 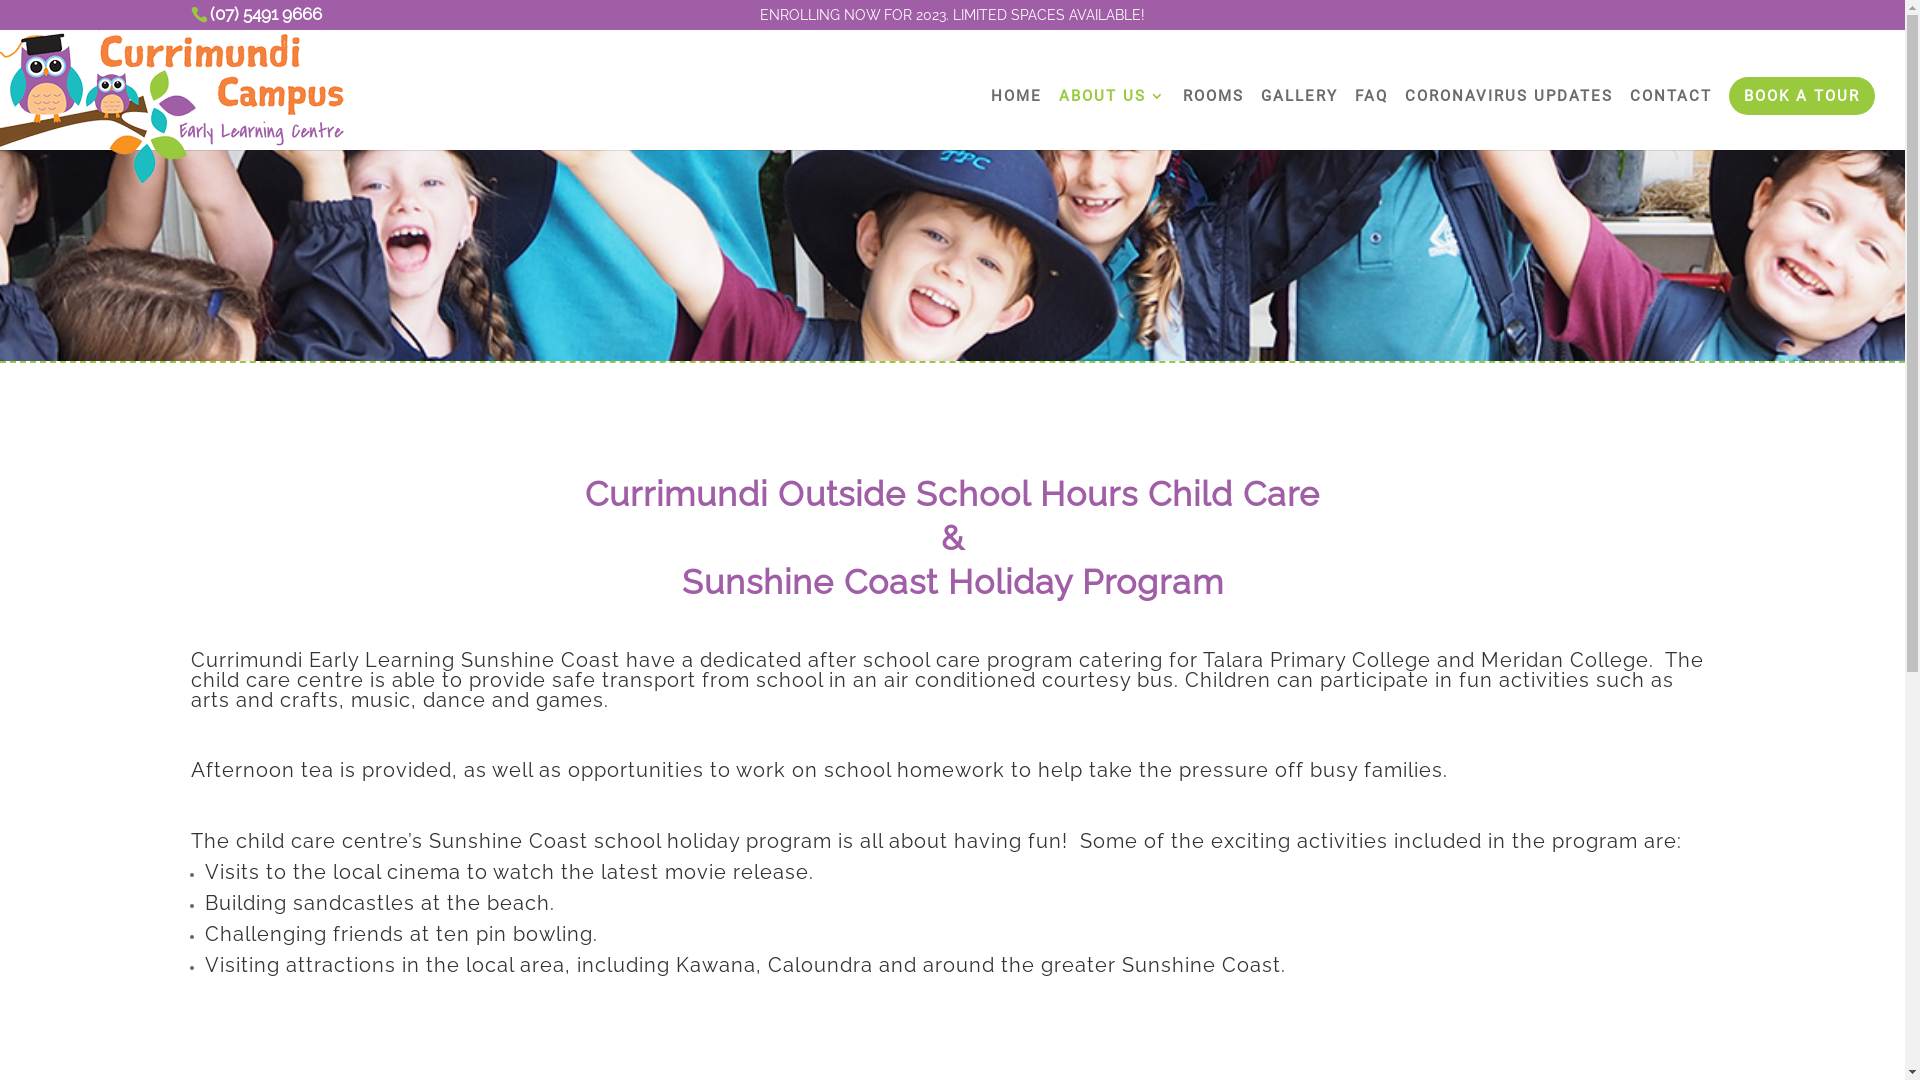 I want to click on HOME, so click(x=1016, y=118).